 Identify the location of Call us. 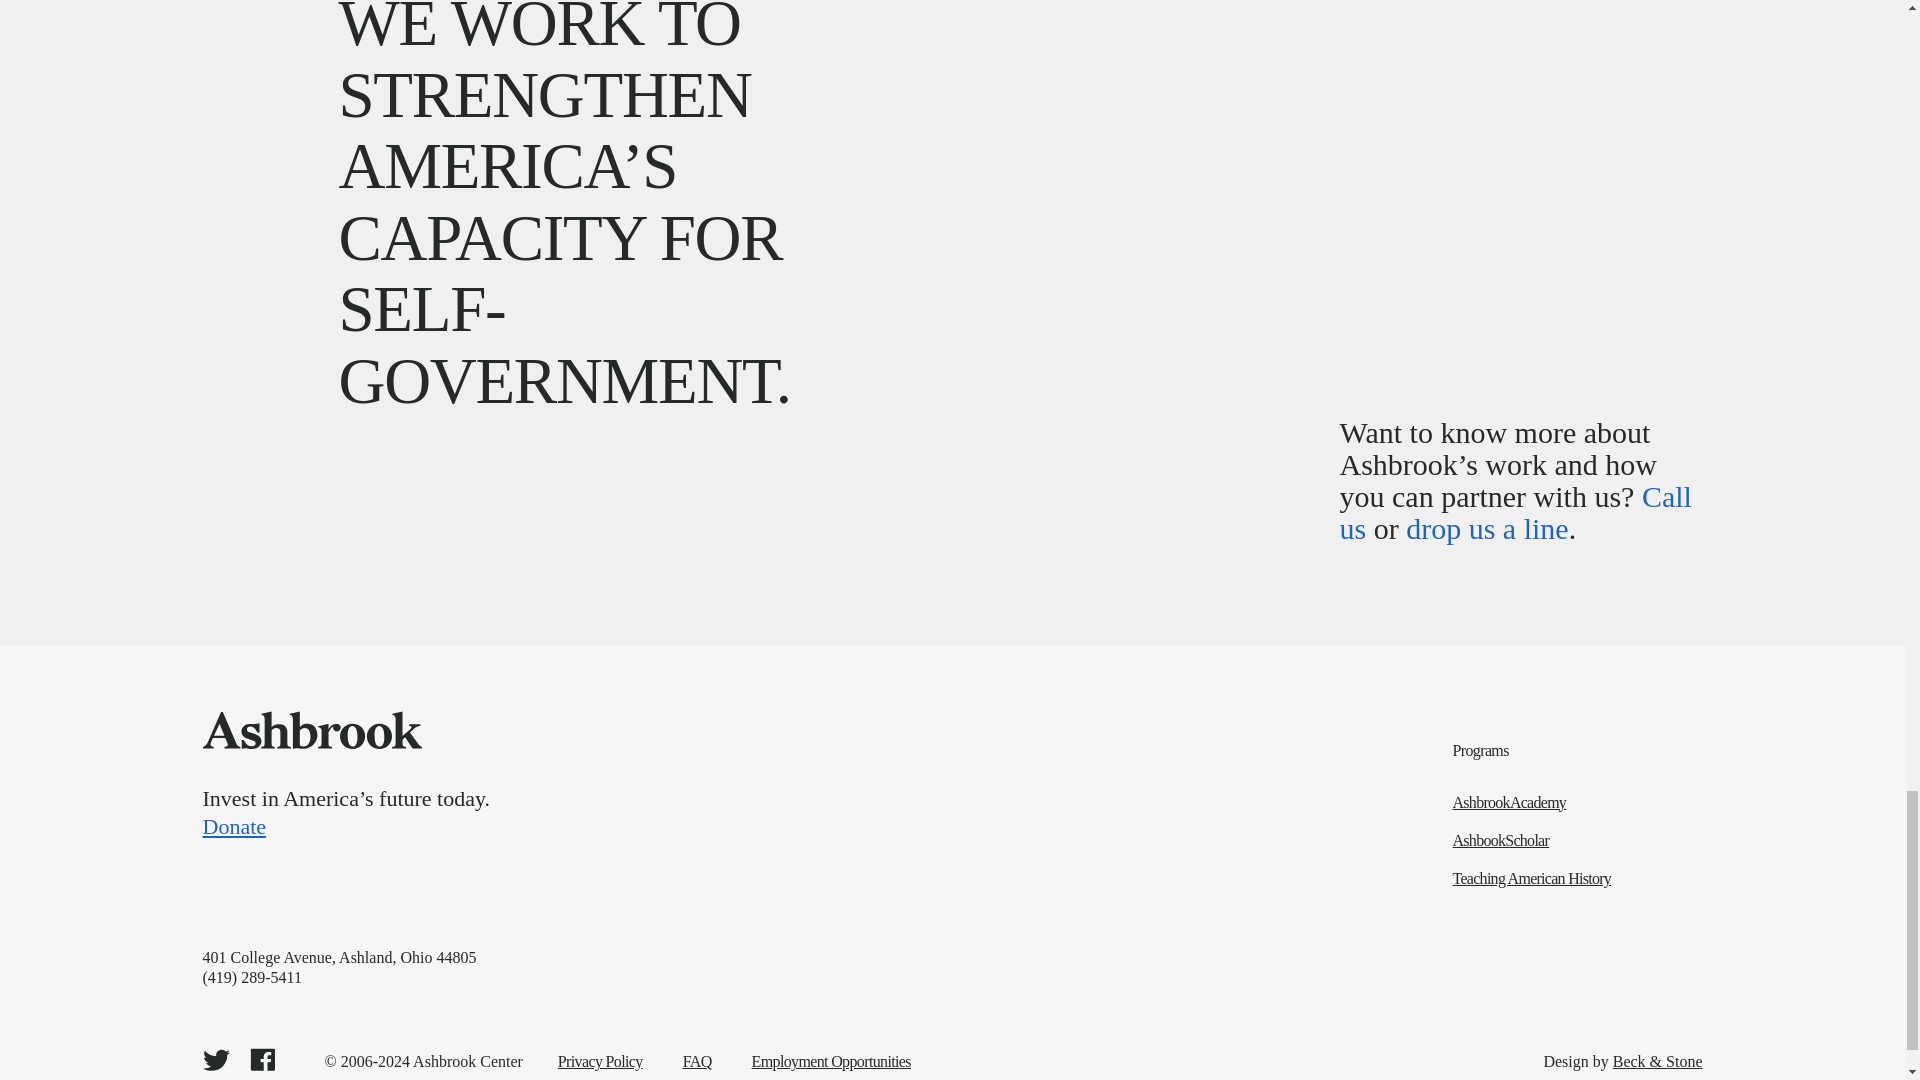
(1516, 512).